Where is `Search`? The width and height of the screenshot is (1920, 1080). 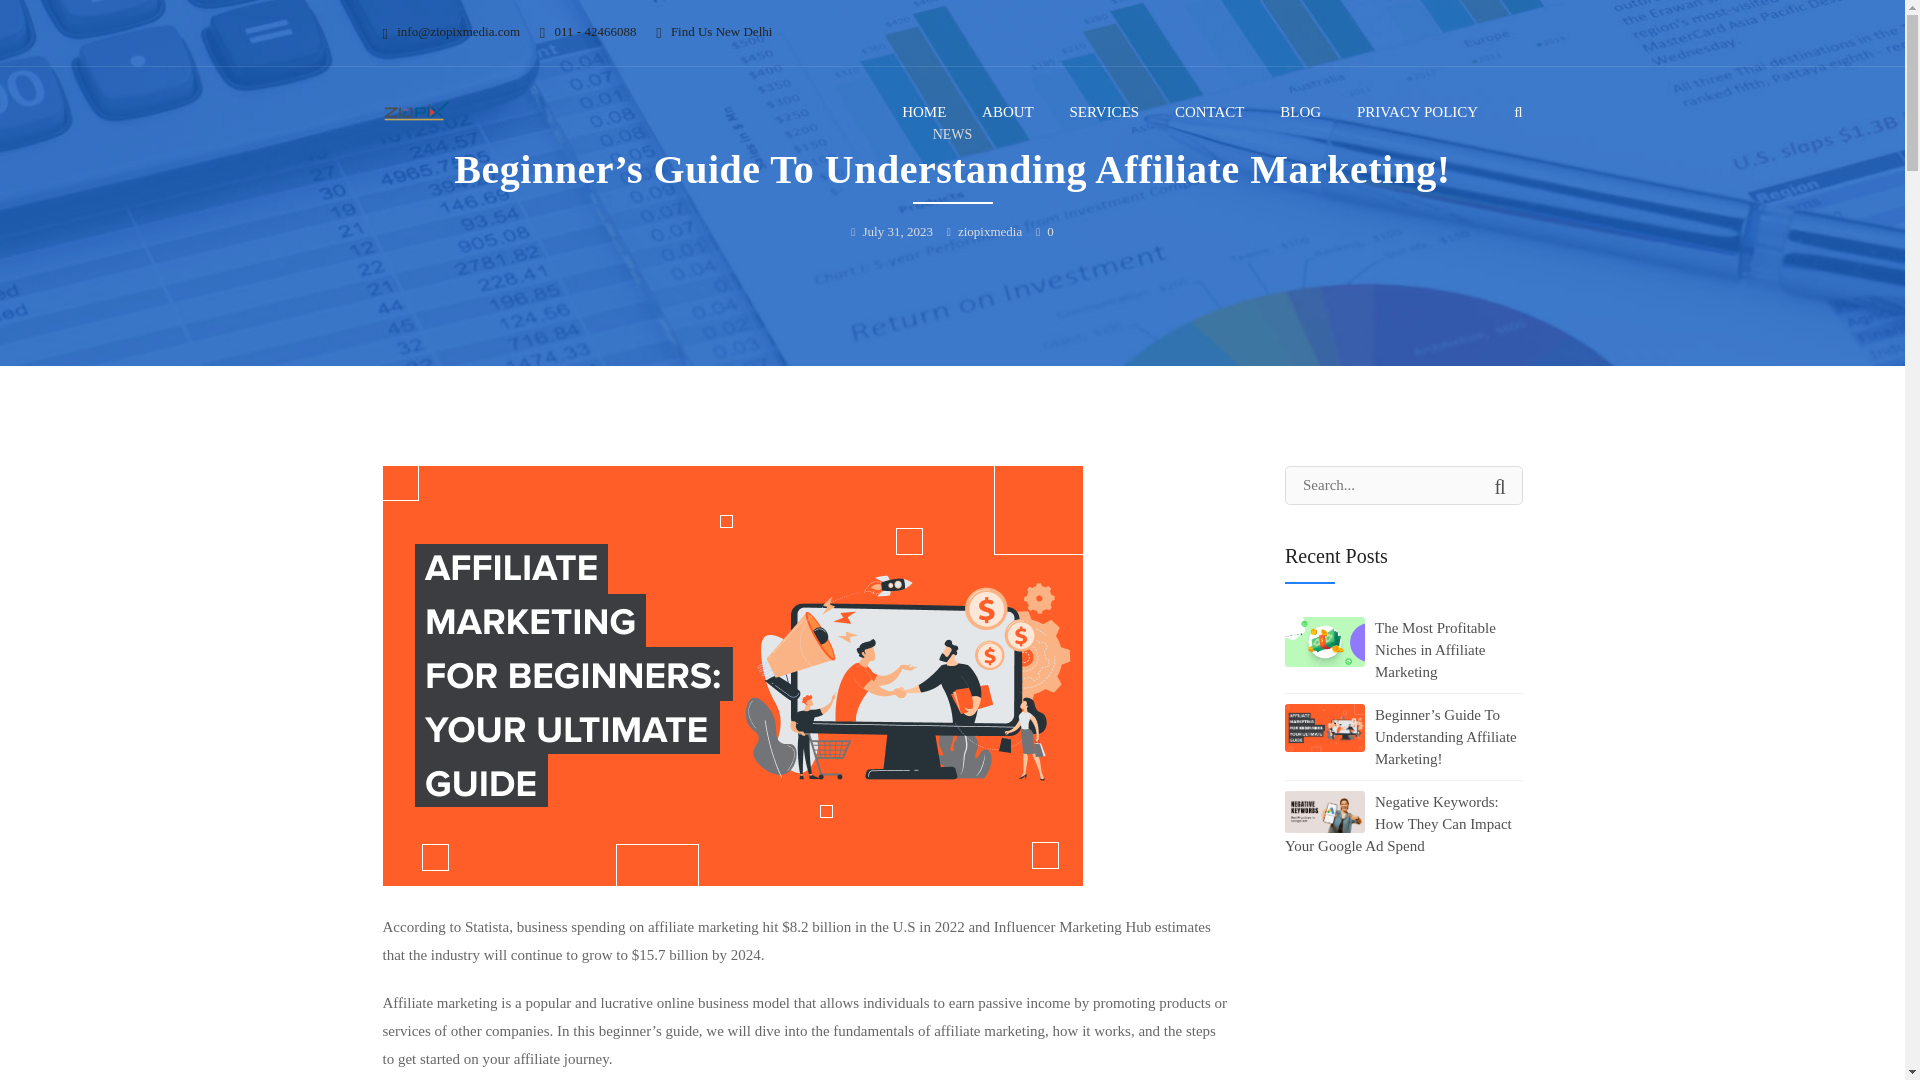 Search is located at coordinates (1500, 486).